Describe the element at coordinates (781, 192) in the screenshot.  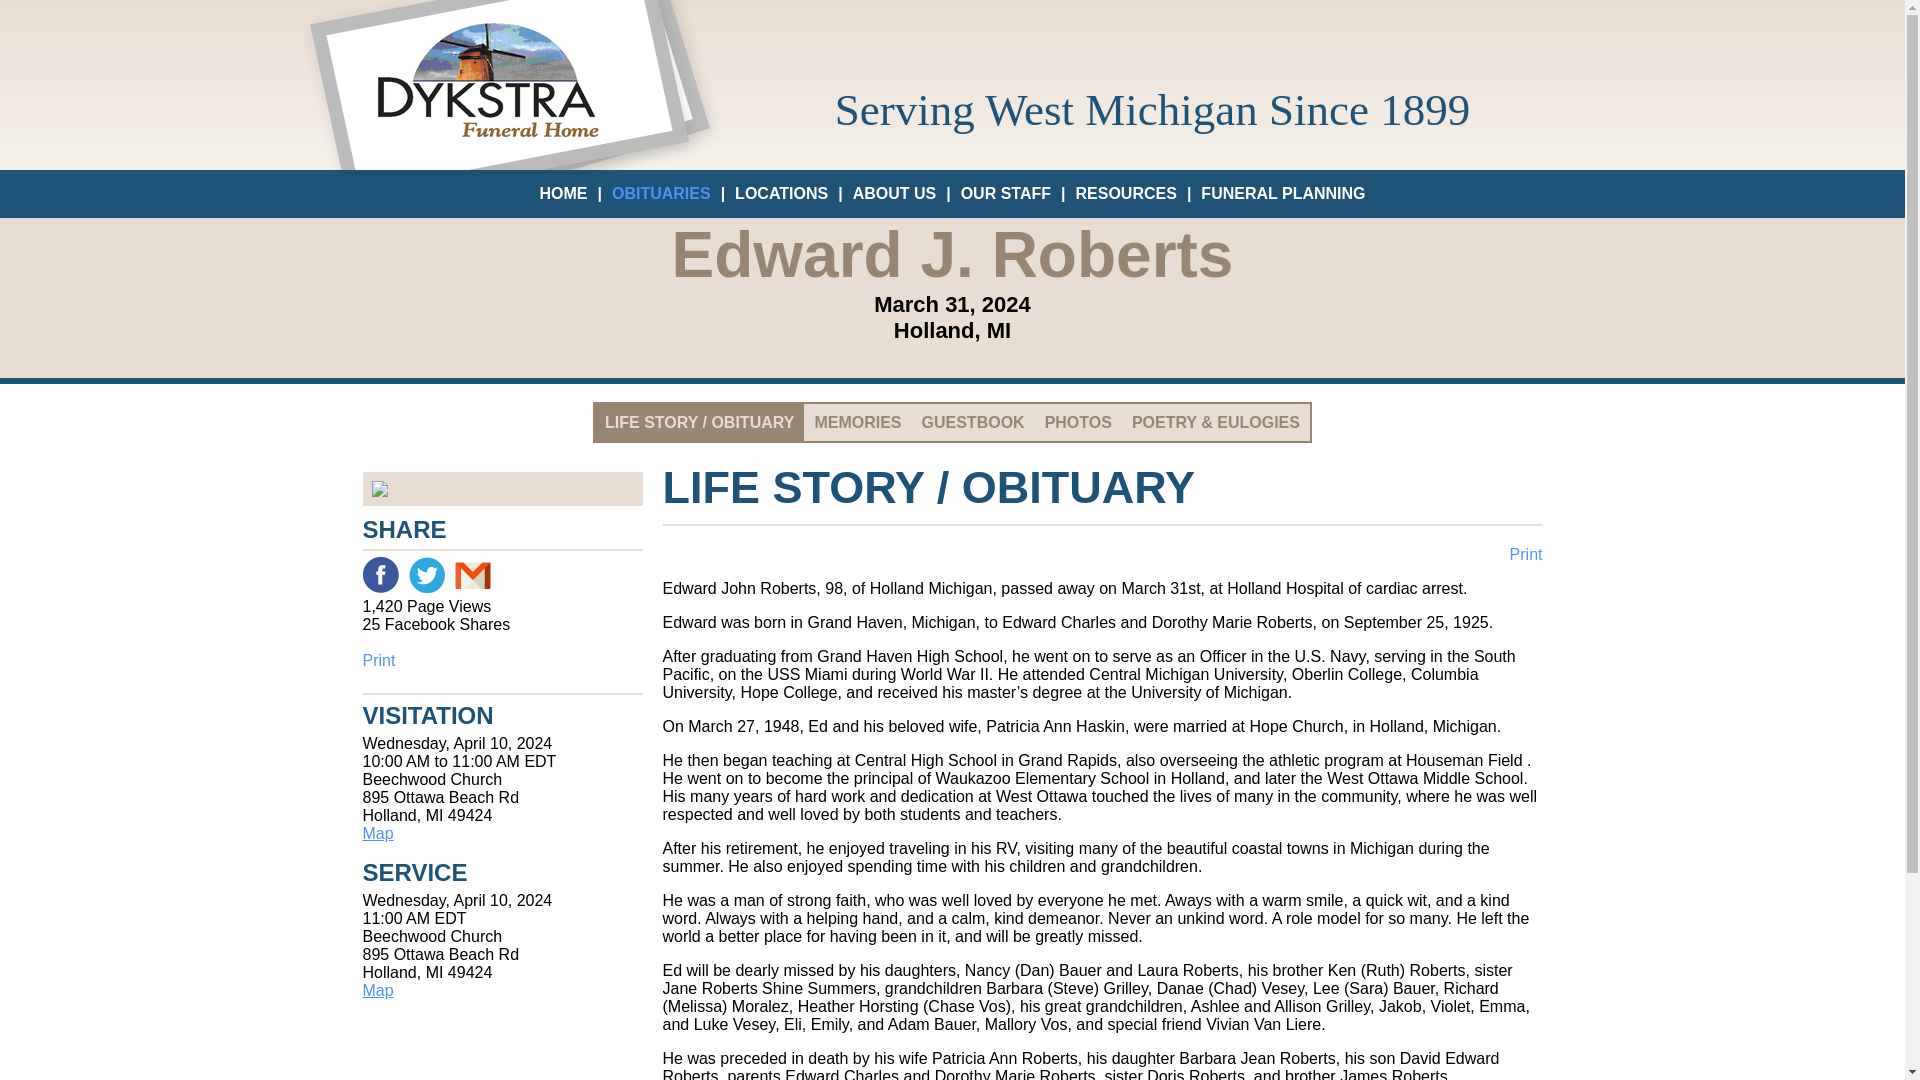
I see `LOCATIONS` at that location.